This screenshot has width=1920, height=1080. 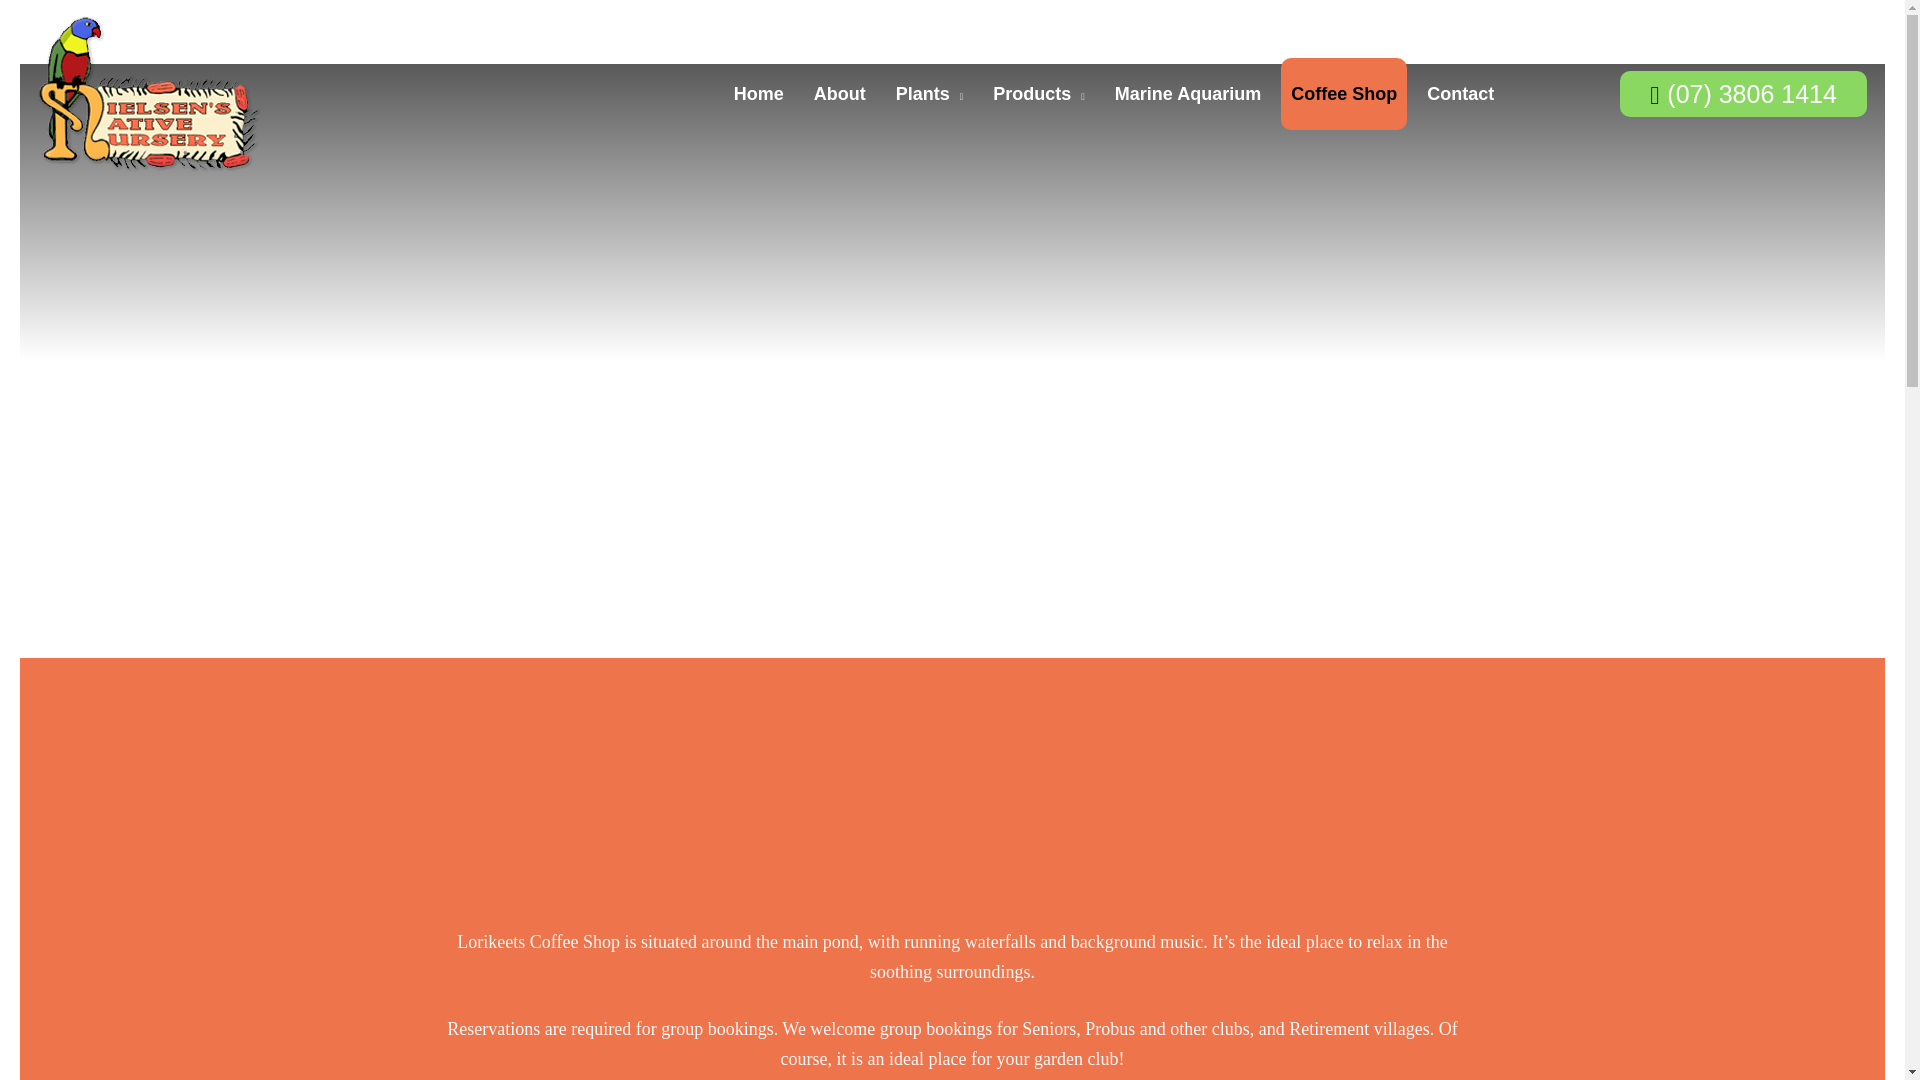 What do you see at coordinates (929, 94) in the screenshot?
I see `Plants` at bounding box center [929, 94].